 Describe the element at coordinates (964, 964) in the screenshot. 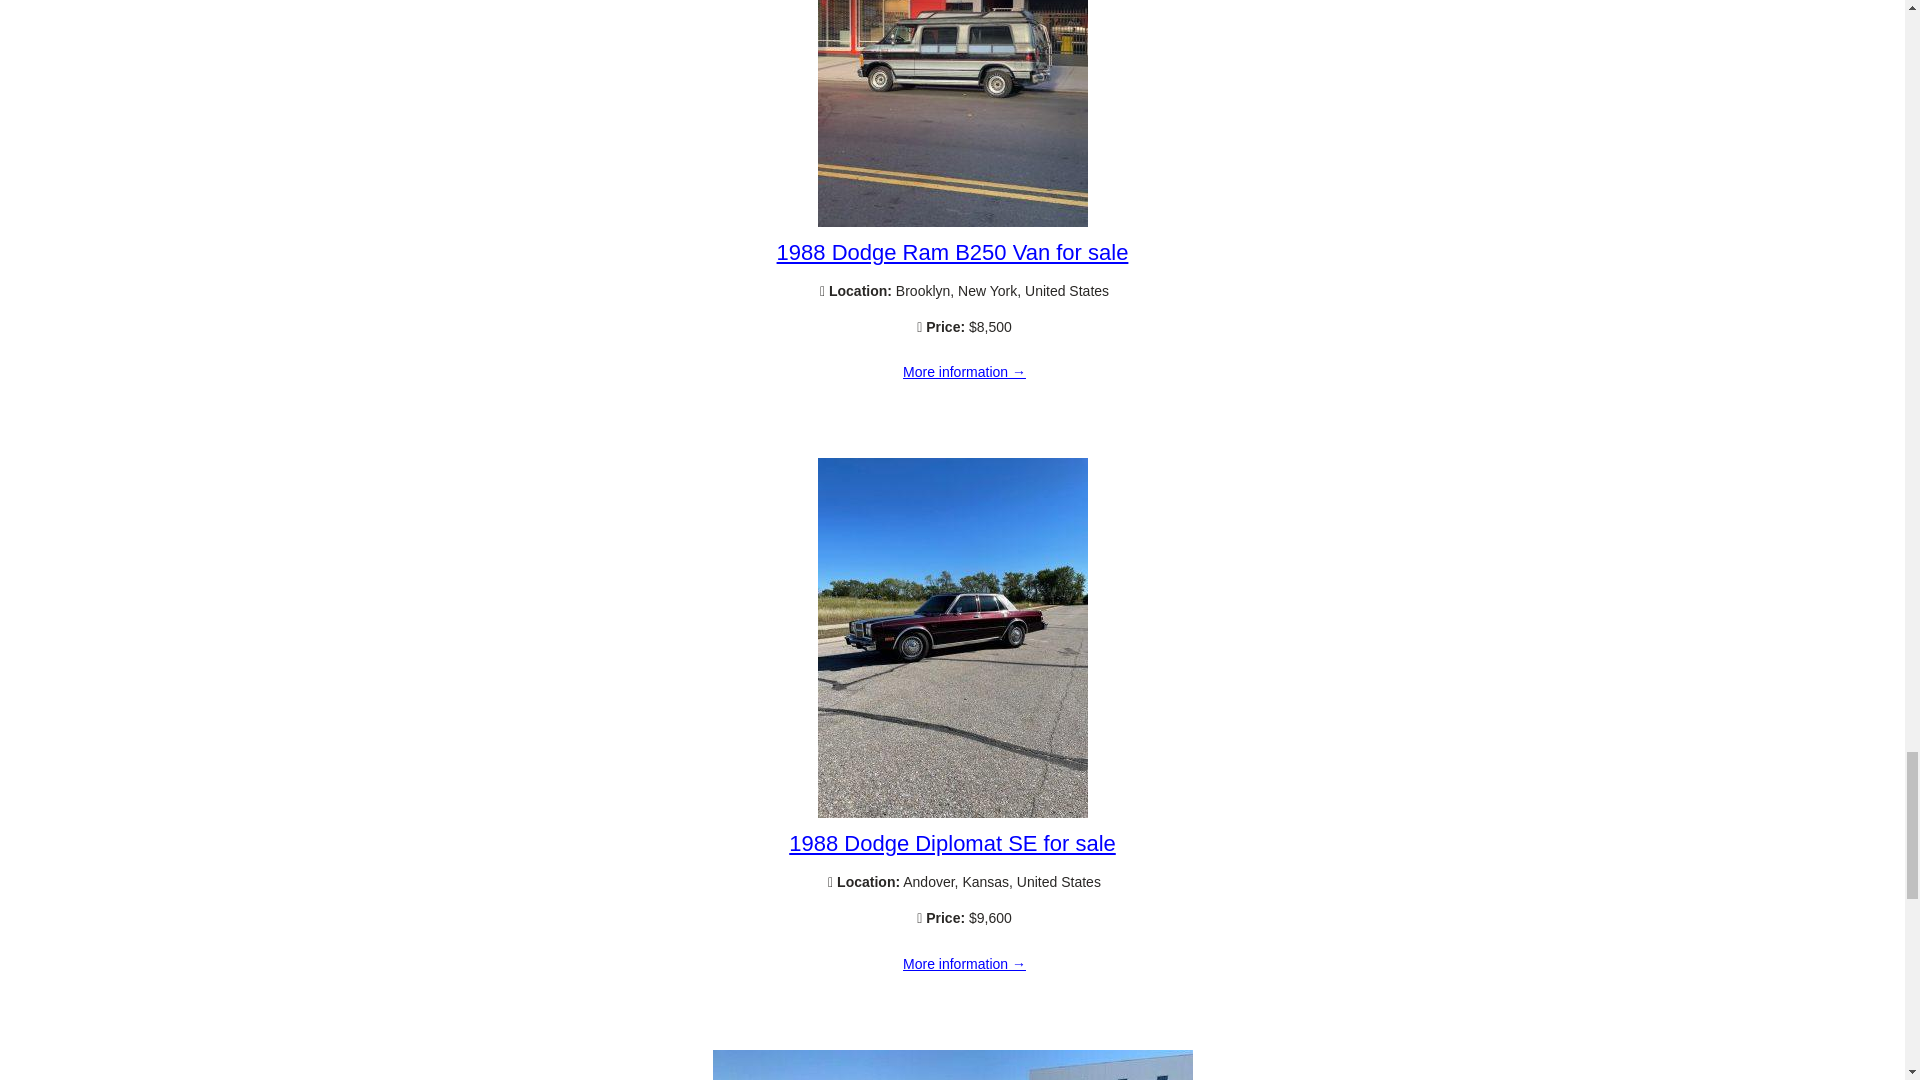

I see `1988 Dodge Diplomat SE for sale` at that location.